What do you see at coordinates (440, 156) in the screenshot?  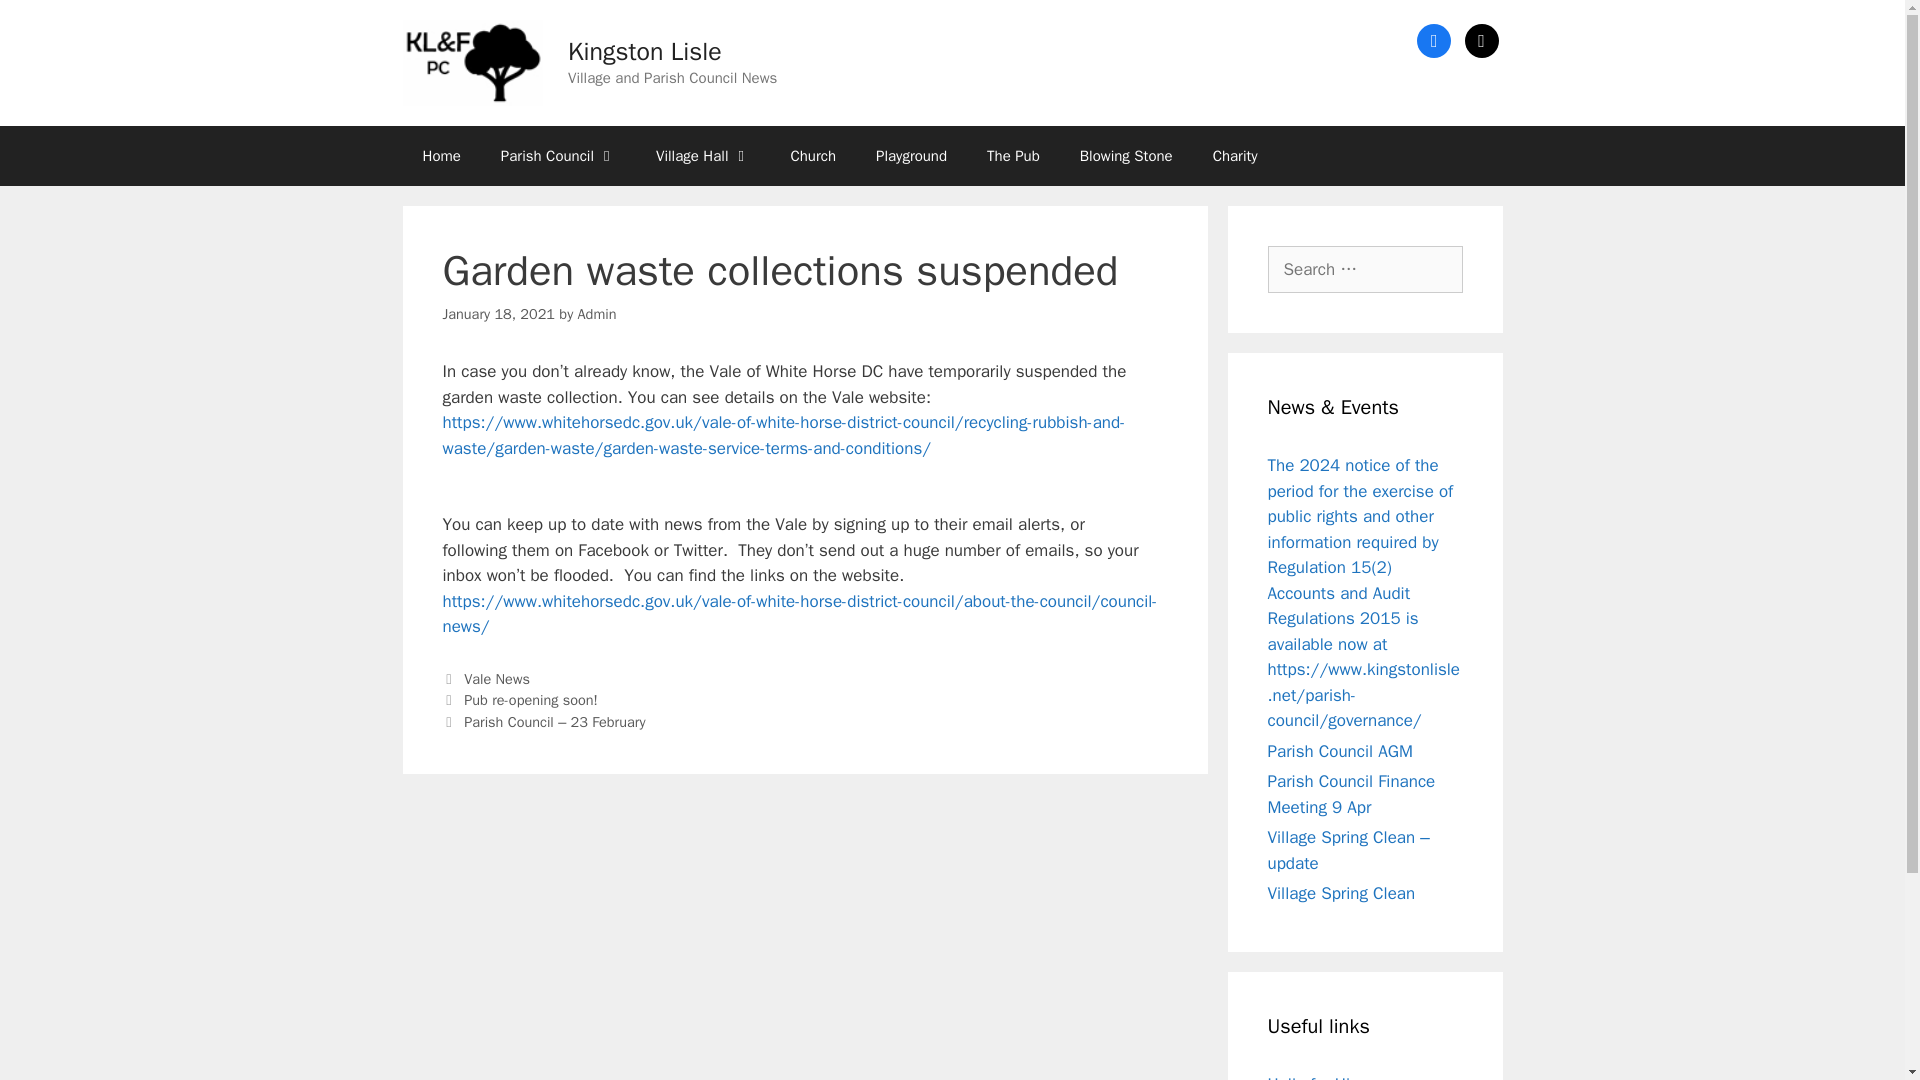 I see `Home` at bounding box center [440, 156].